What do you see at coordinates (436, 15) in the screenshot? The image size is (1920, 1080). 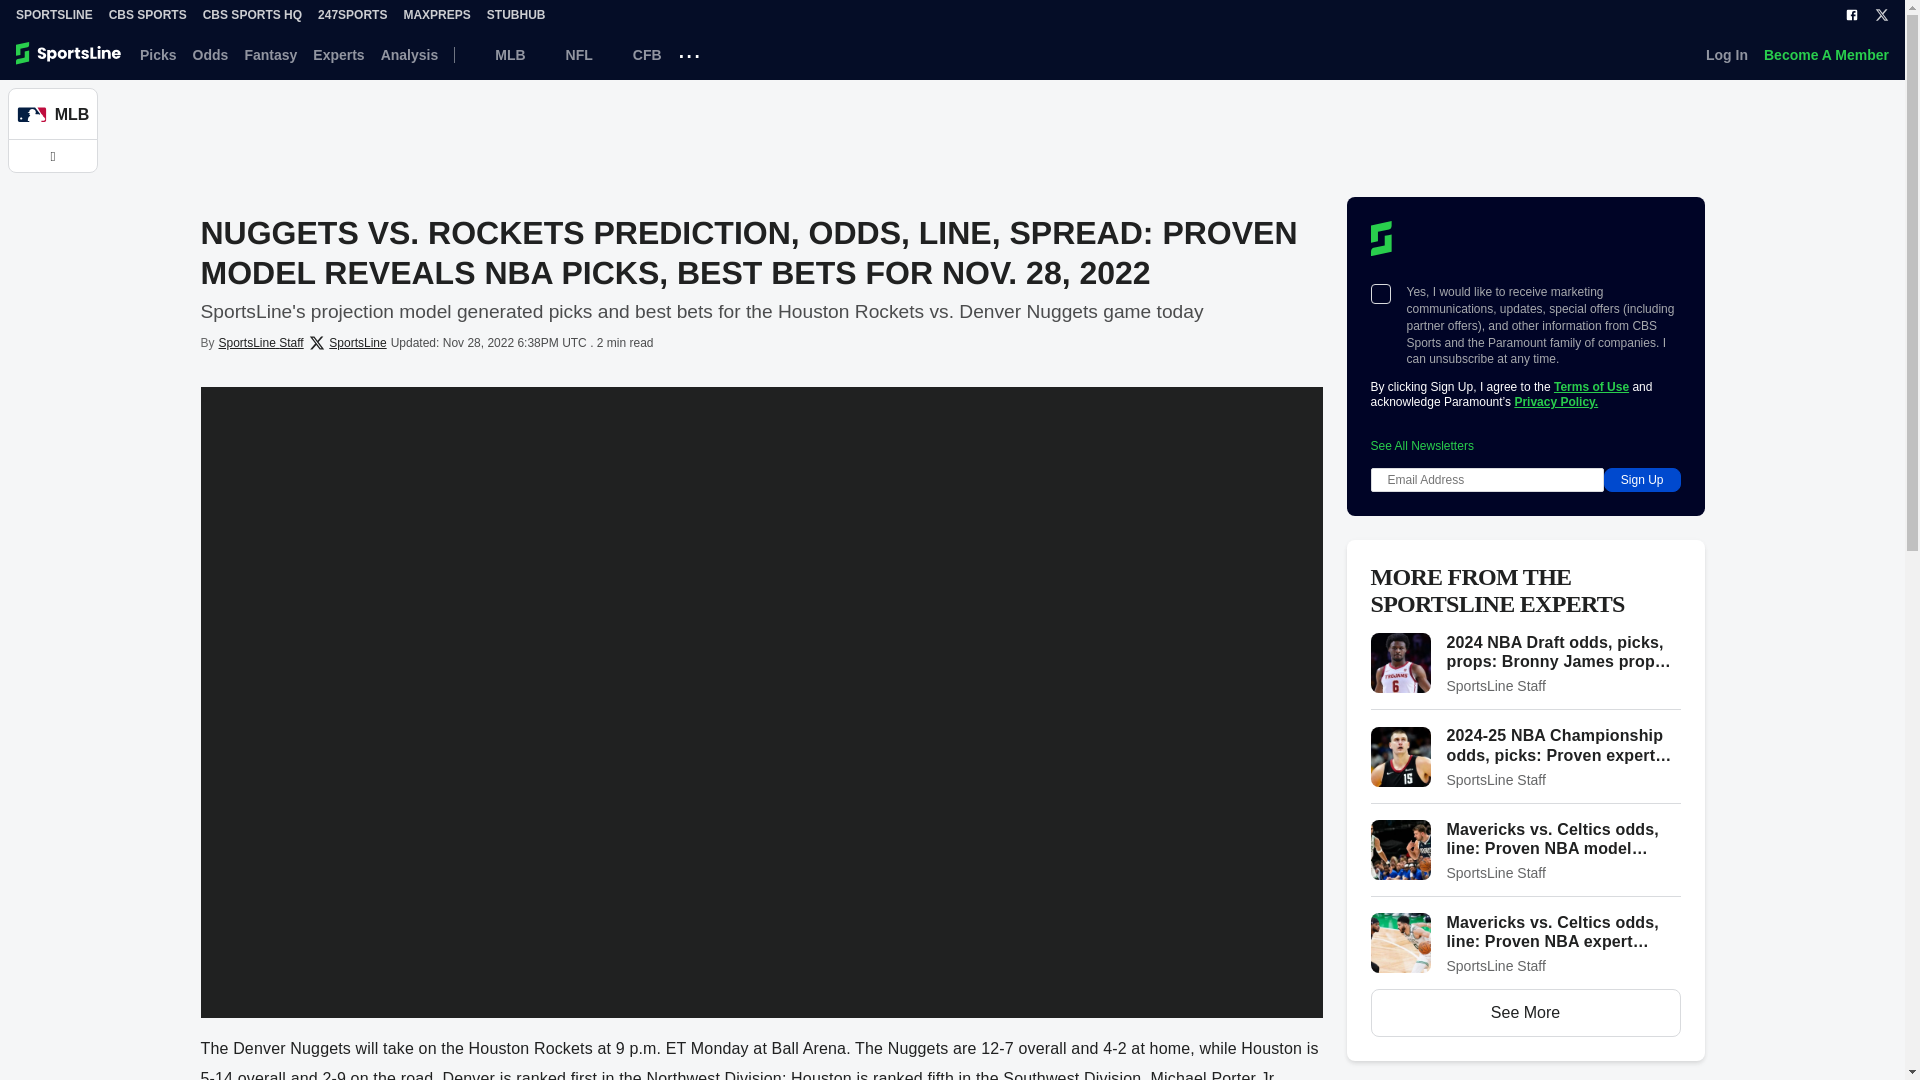 I see `MAXPREPS` at bounding box center [436, 15].